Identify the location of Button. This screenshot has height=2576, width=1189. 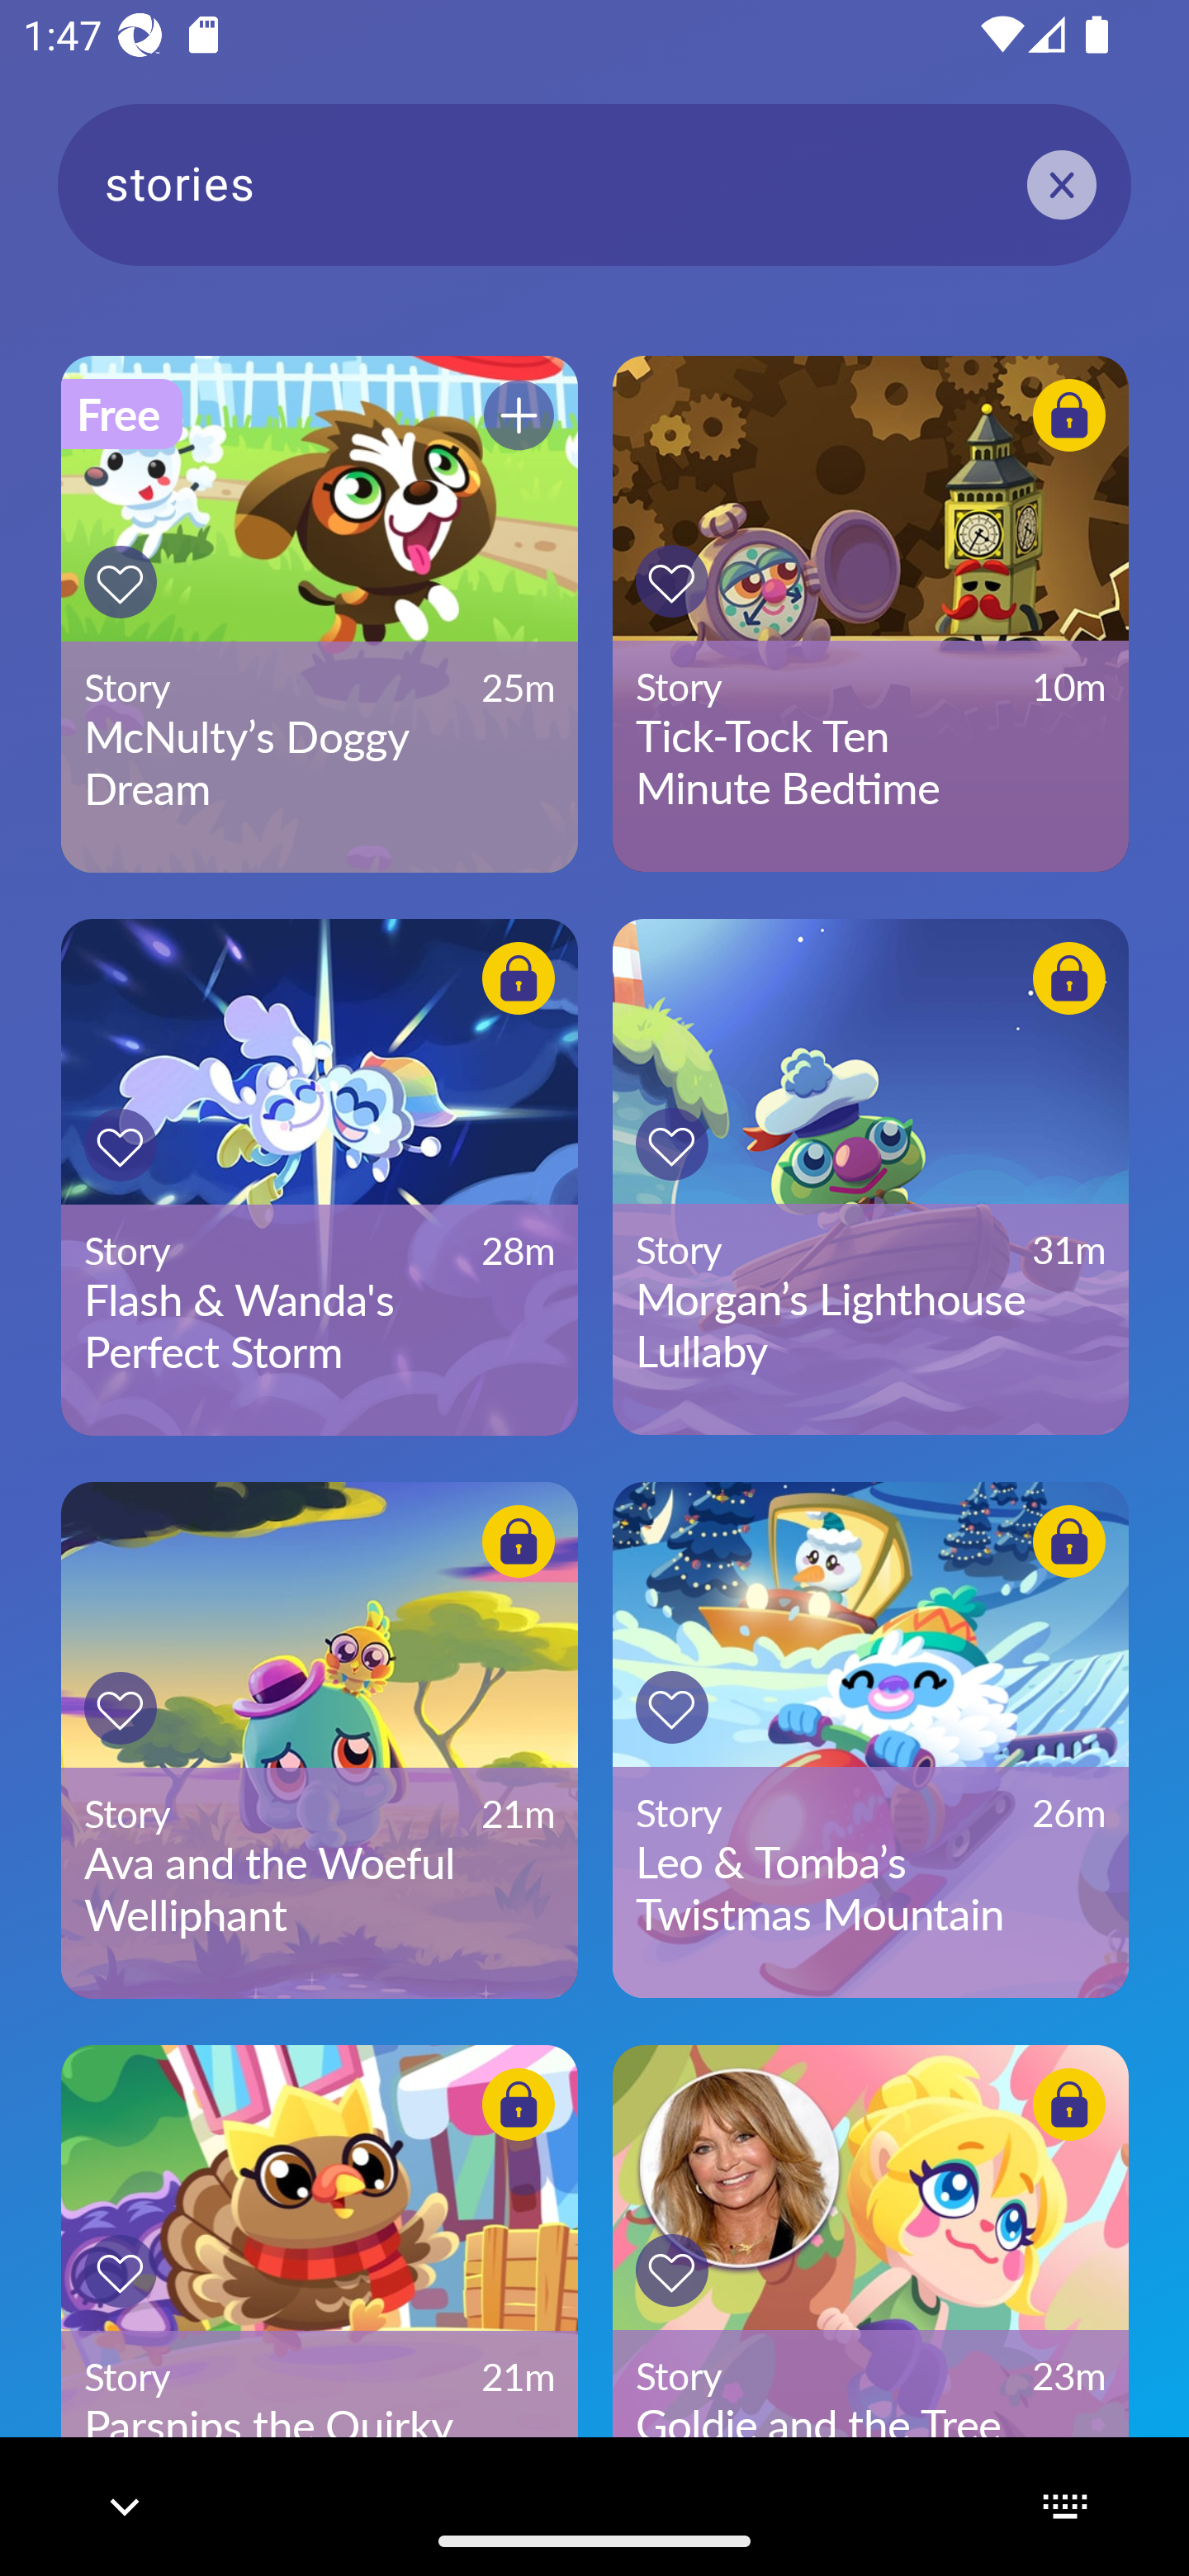
(672, 1144).